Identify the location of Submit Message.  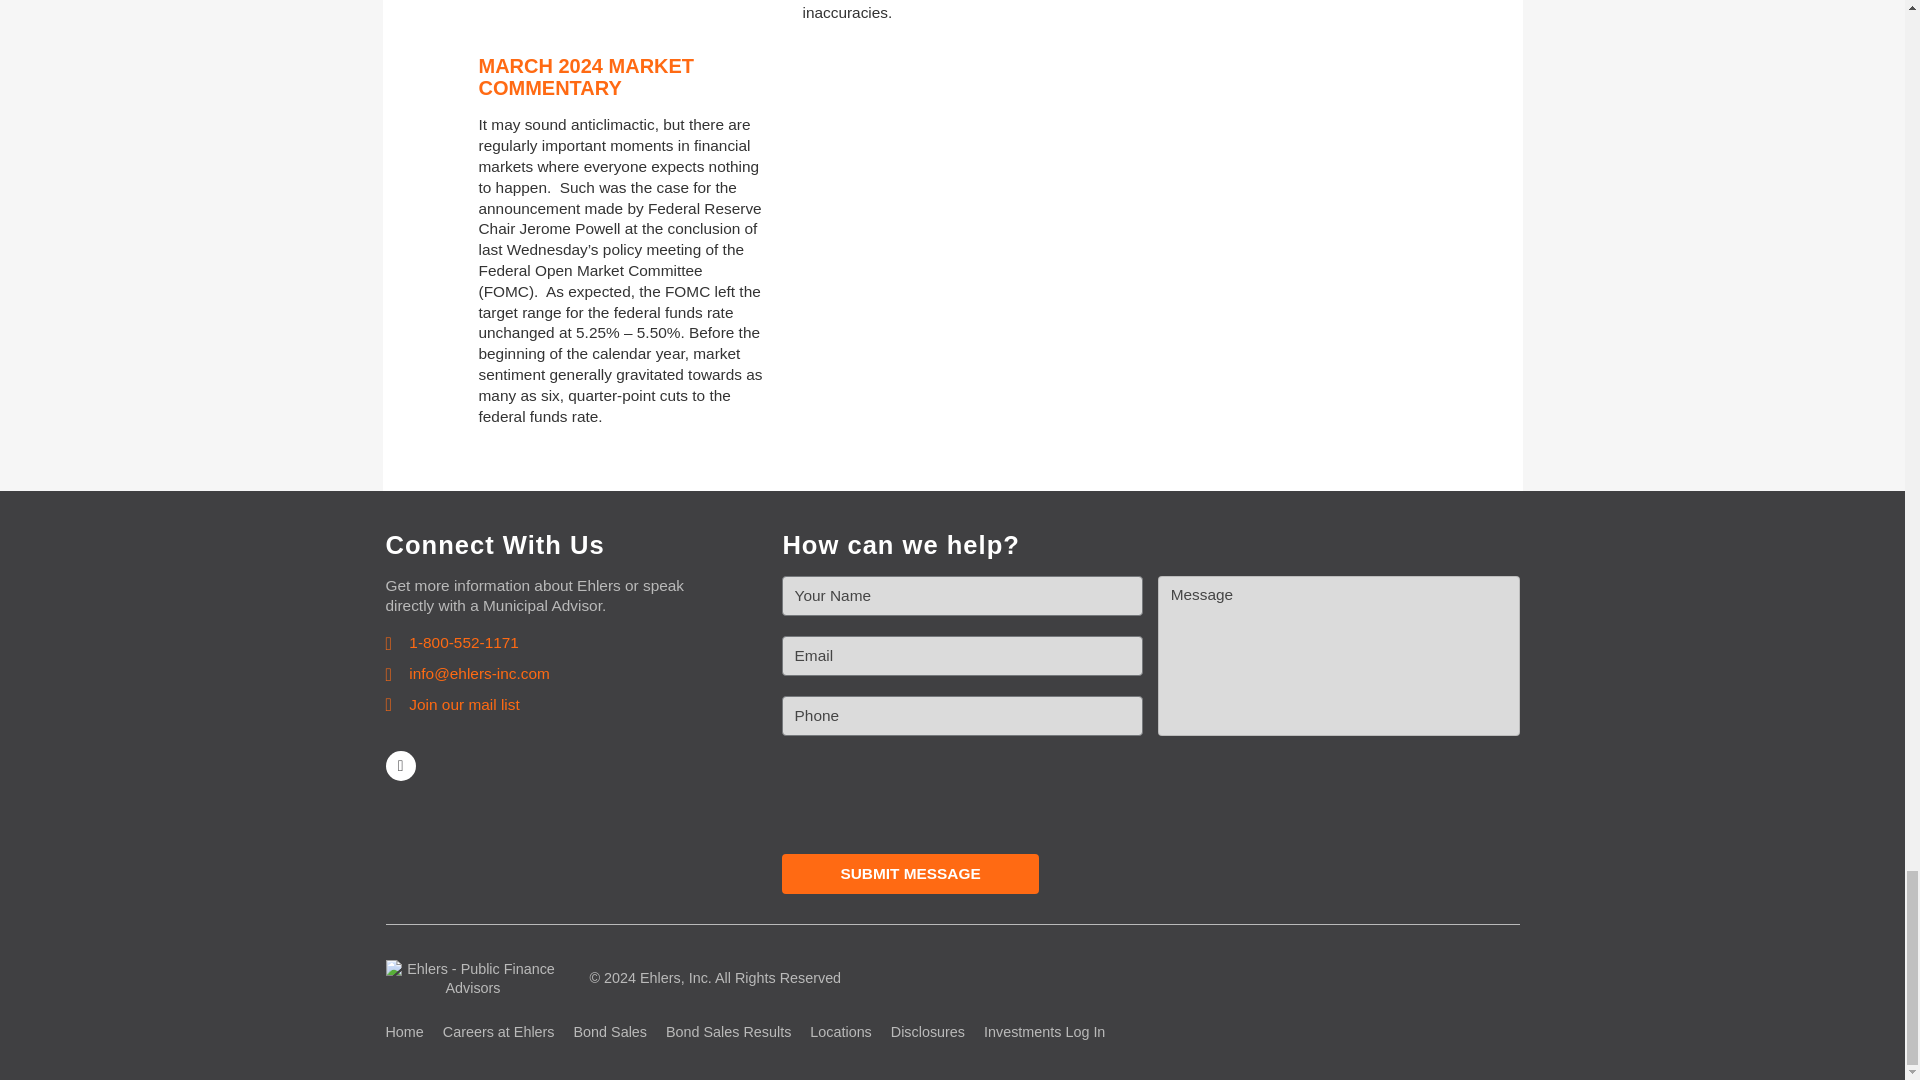
(910, 874).